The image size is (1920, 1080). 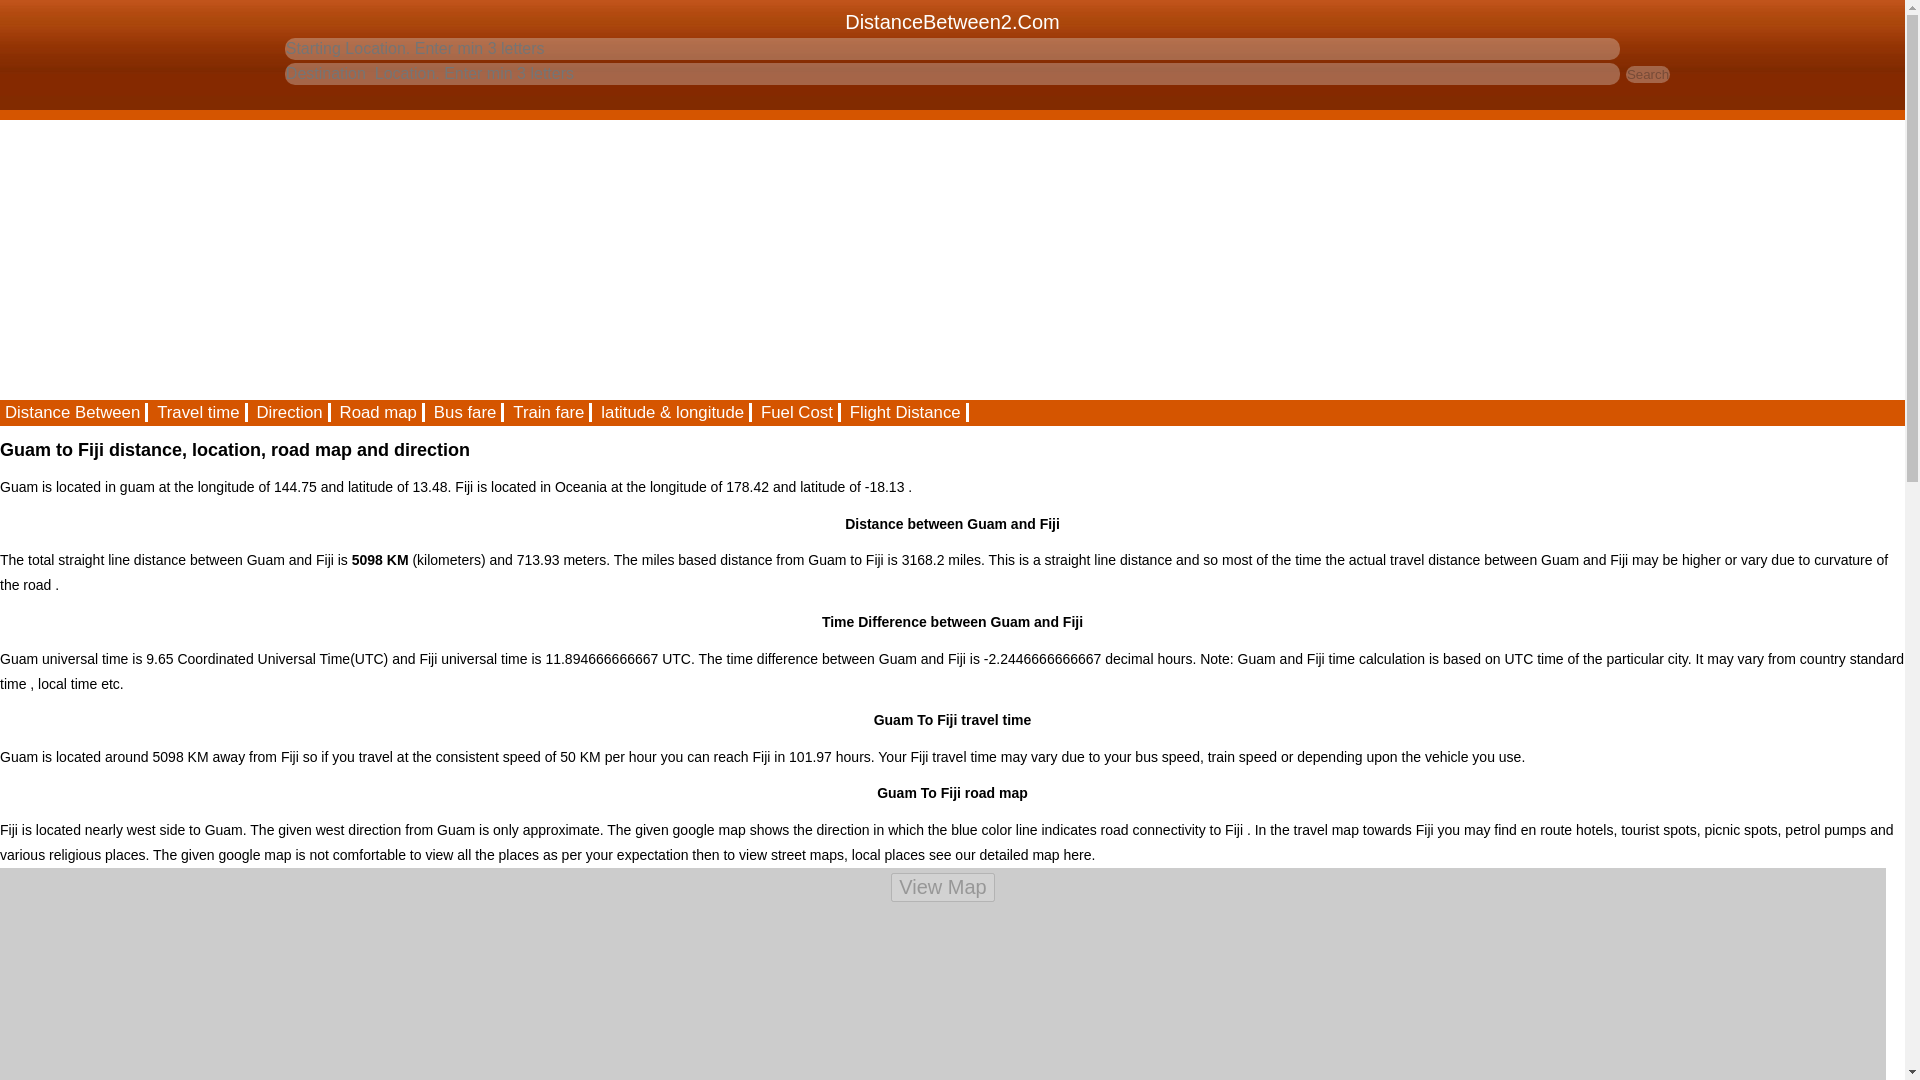 What do you see at coordinates (798, 412) in the screenshot?
I see `Fuel Cost` at bounding box center [798, 412].